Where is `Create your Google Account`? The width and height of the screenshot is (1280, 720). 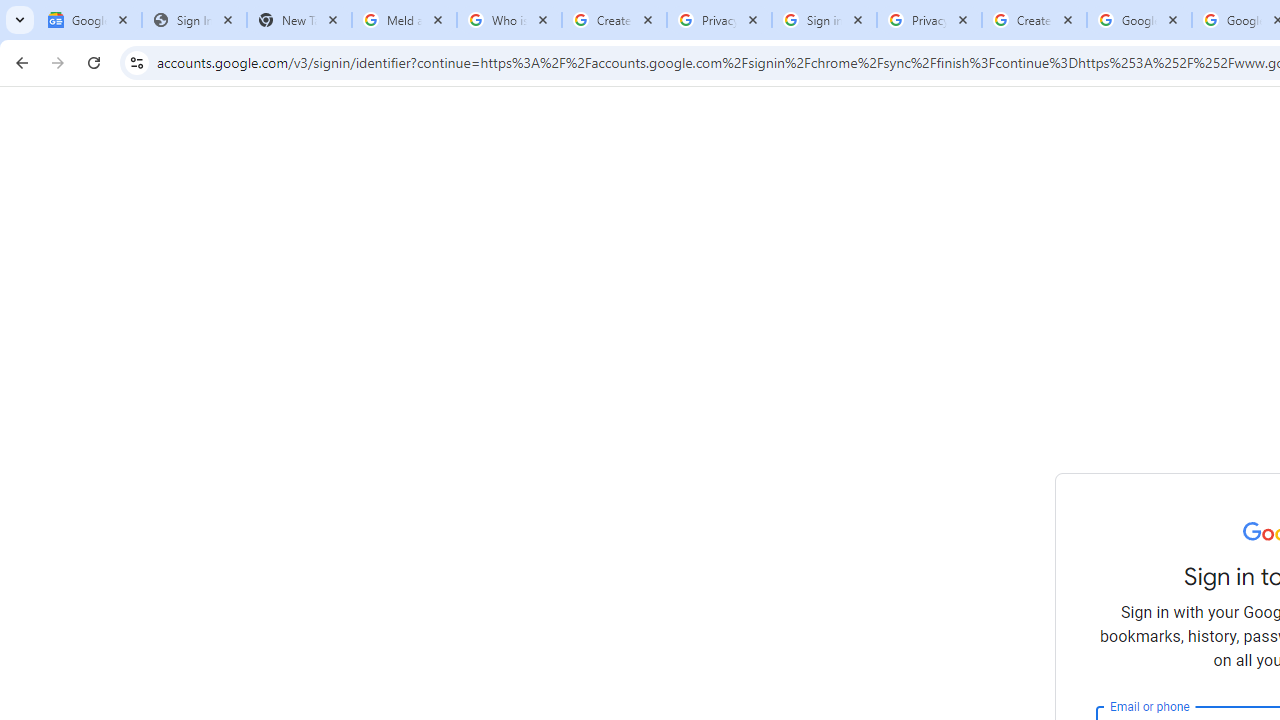 Create your Google Account is located at coordinates (614, 20).